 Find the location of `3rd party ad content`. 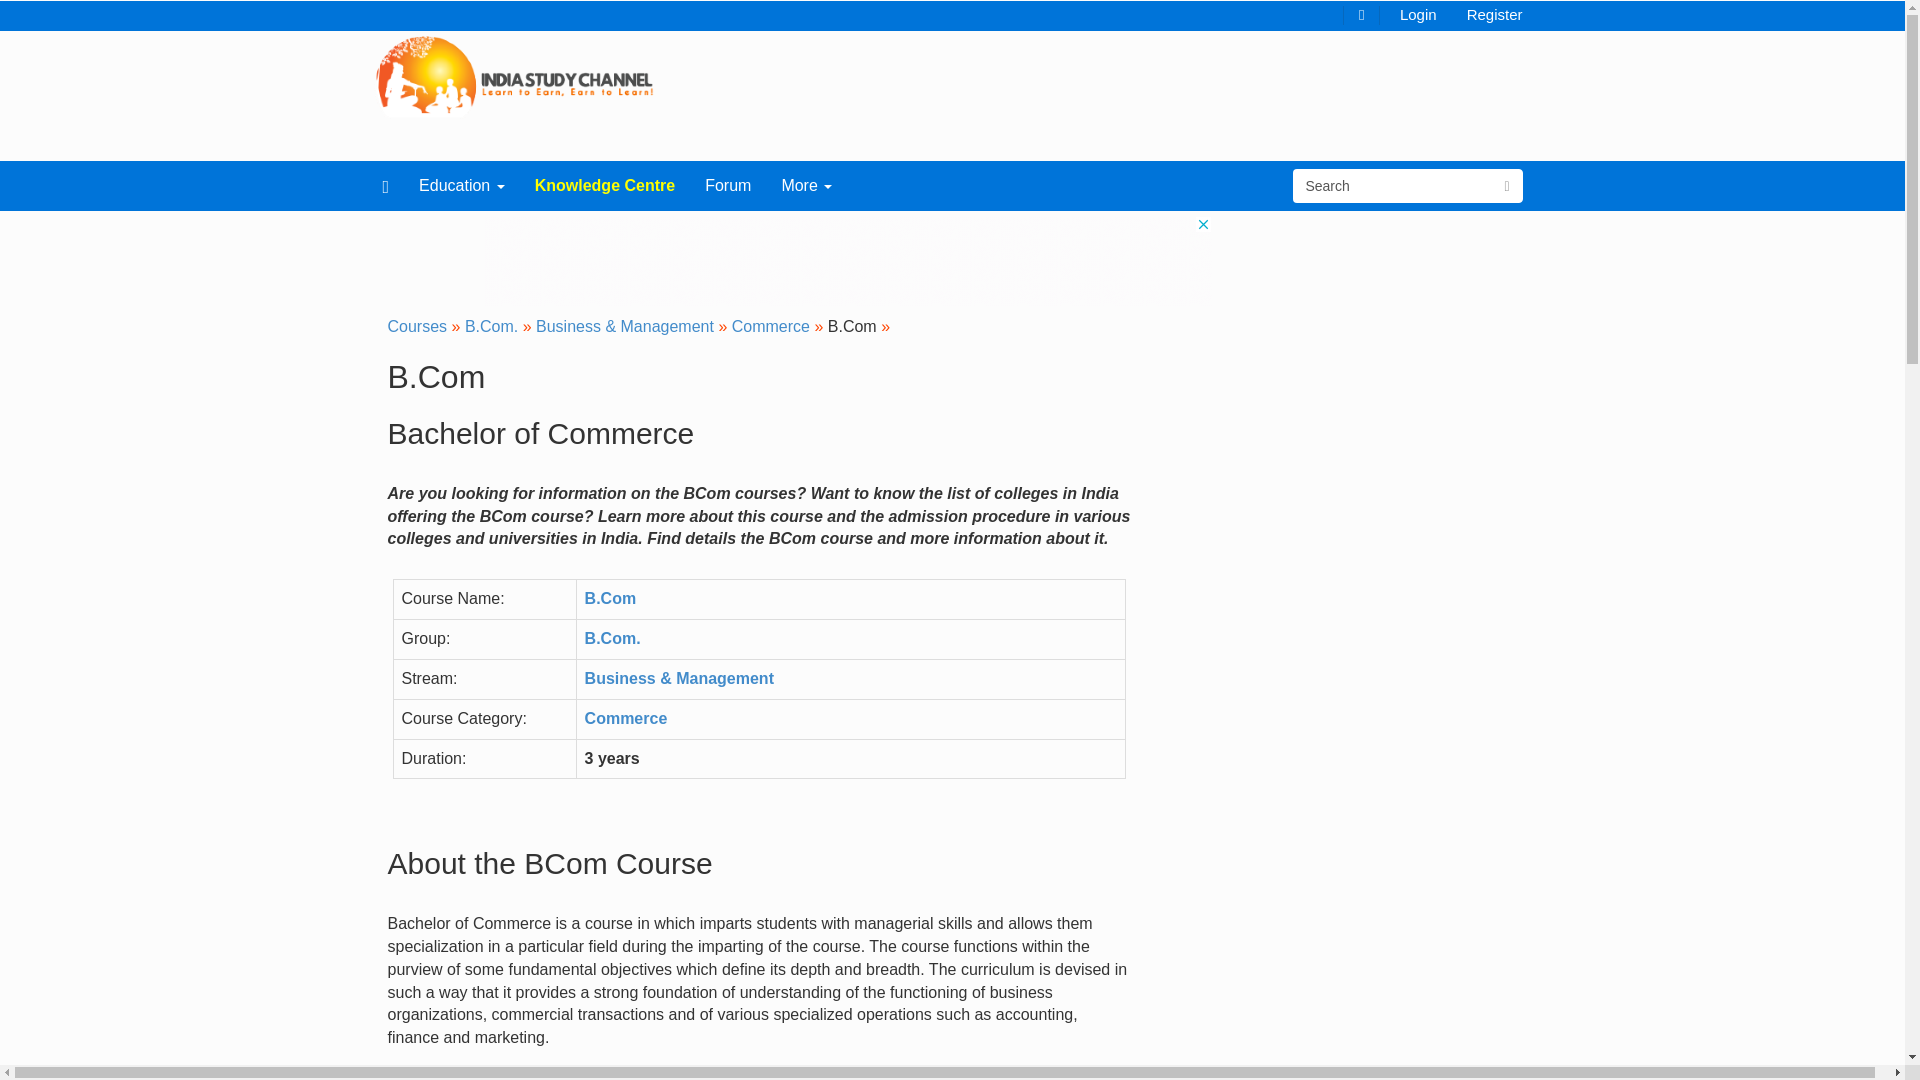

3rd party ad content is located at coordinates (847, 260).